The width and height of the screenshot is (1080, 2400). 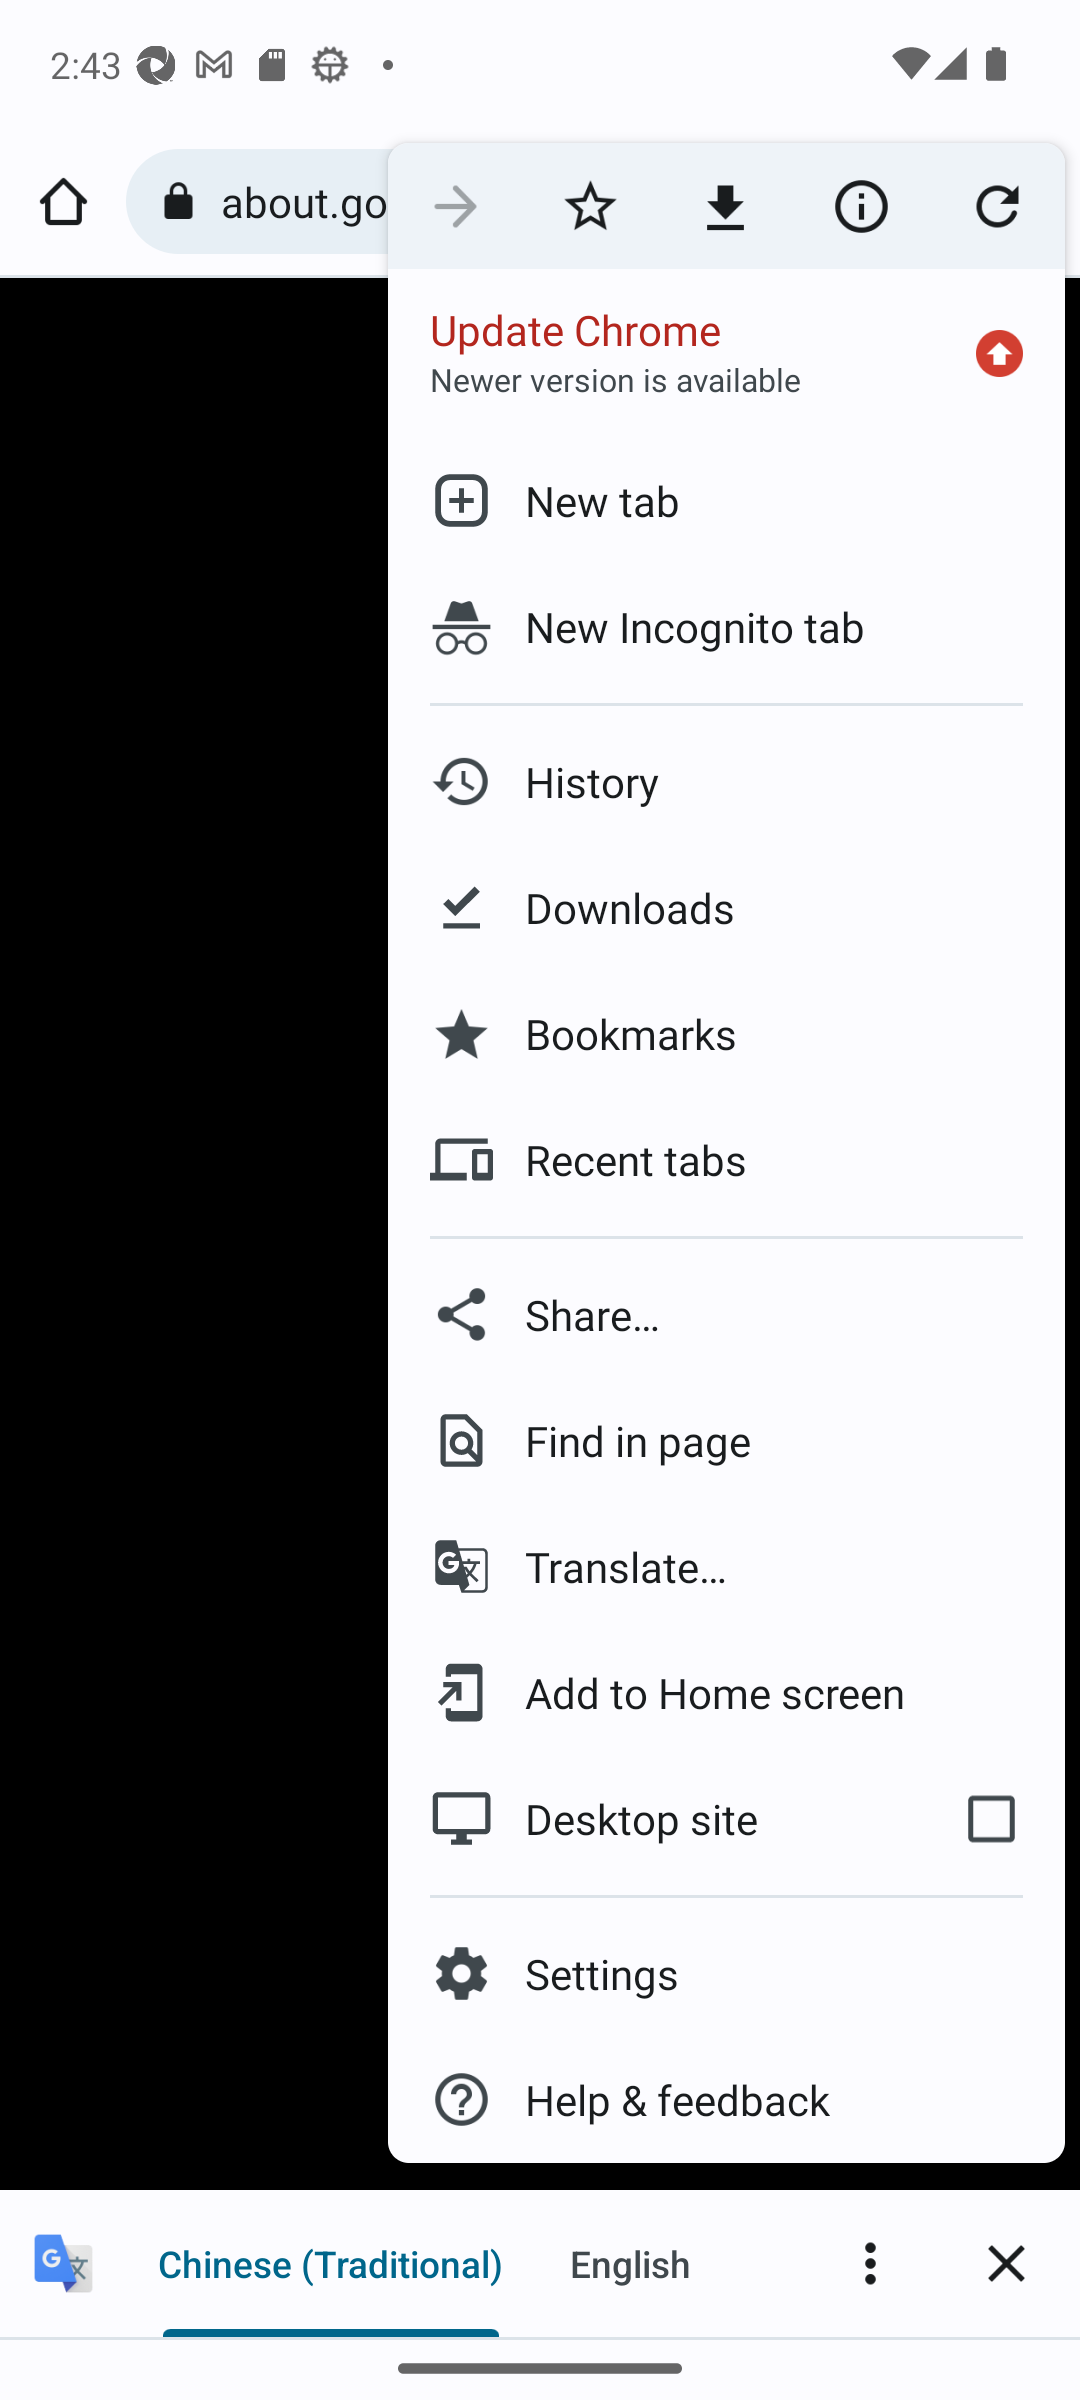 What do you see at coordinates (726, 1314) in the screenshot?
I see `Share…` at bounding box center [726, 1314].